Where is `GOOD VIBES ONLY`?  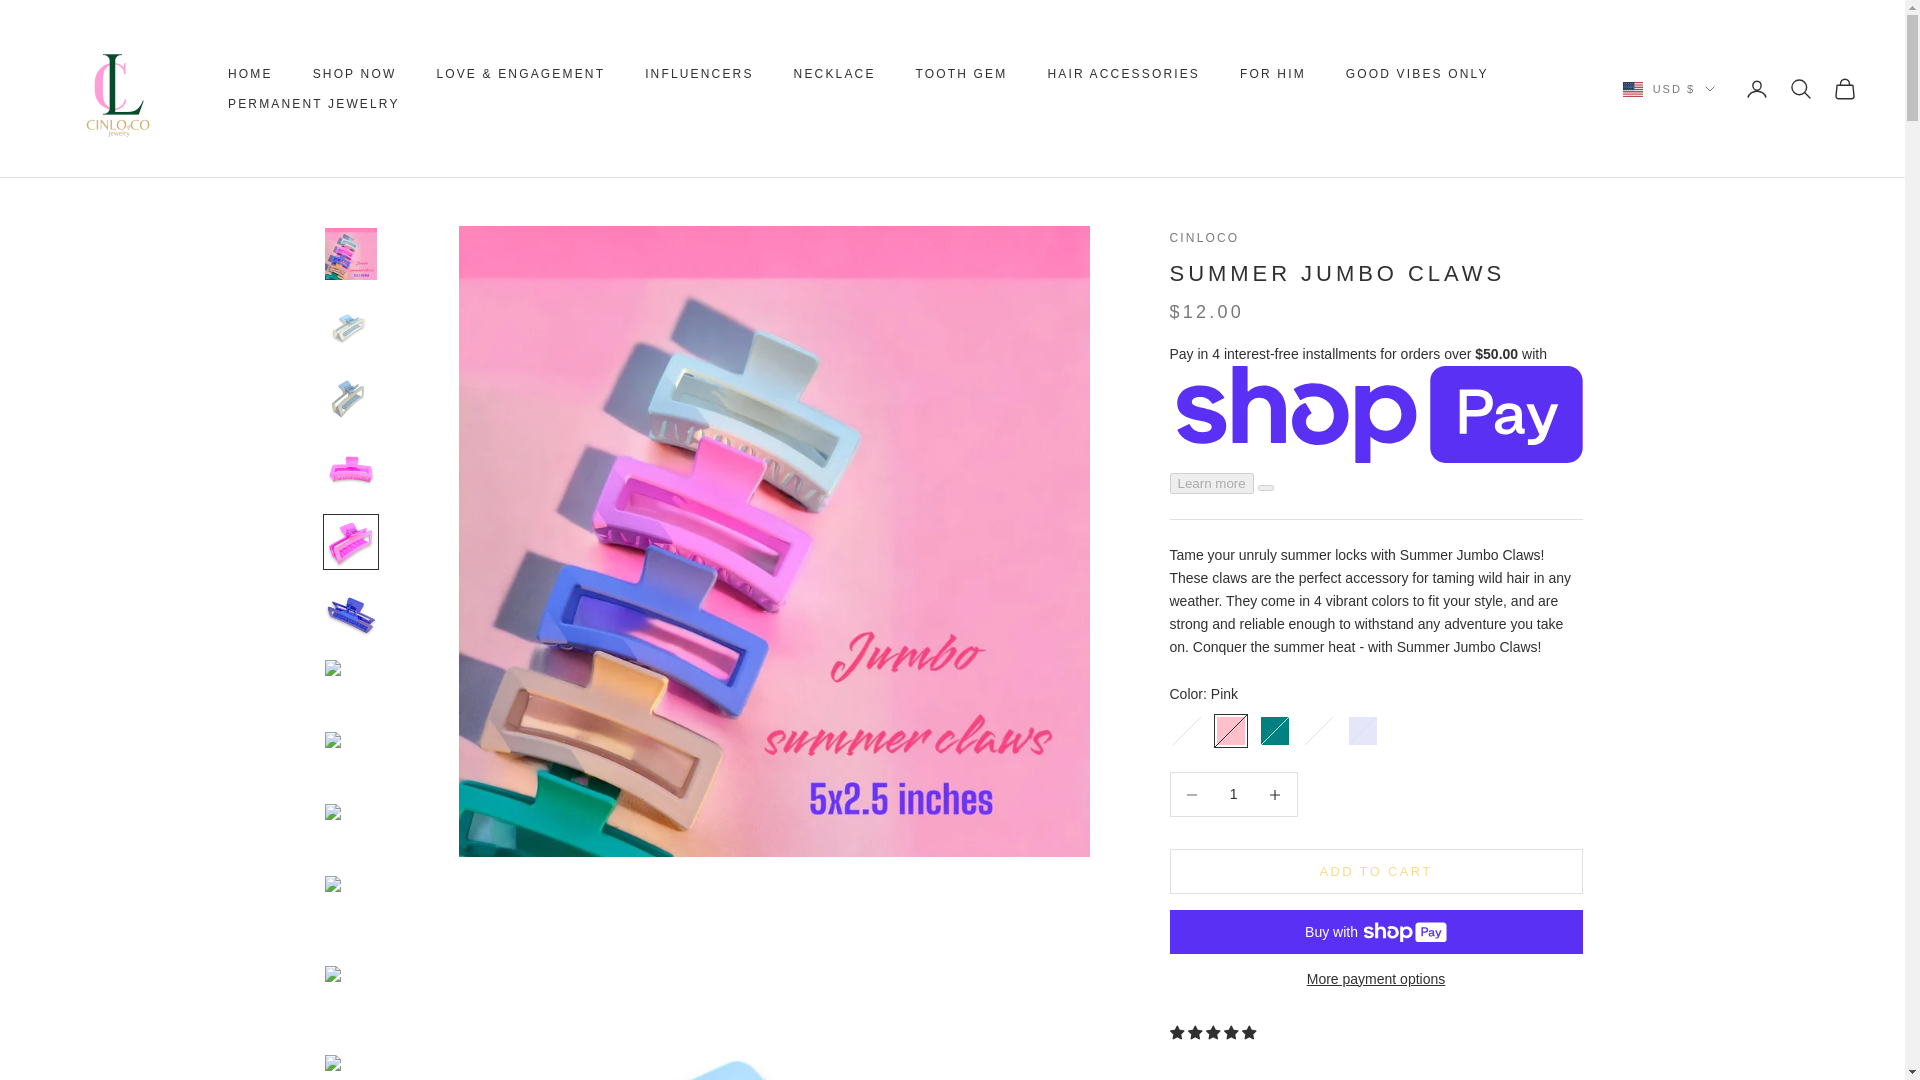 GOOD VIBES ONLY is located at coordinates (1417, 74).